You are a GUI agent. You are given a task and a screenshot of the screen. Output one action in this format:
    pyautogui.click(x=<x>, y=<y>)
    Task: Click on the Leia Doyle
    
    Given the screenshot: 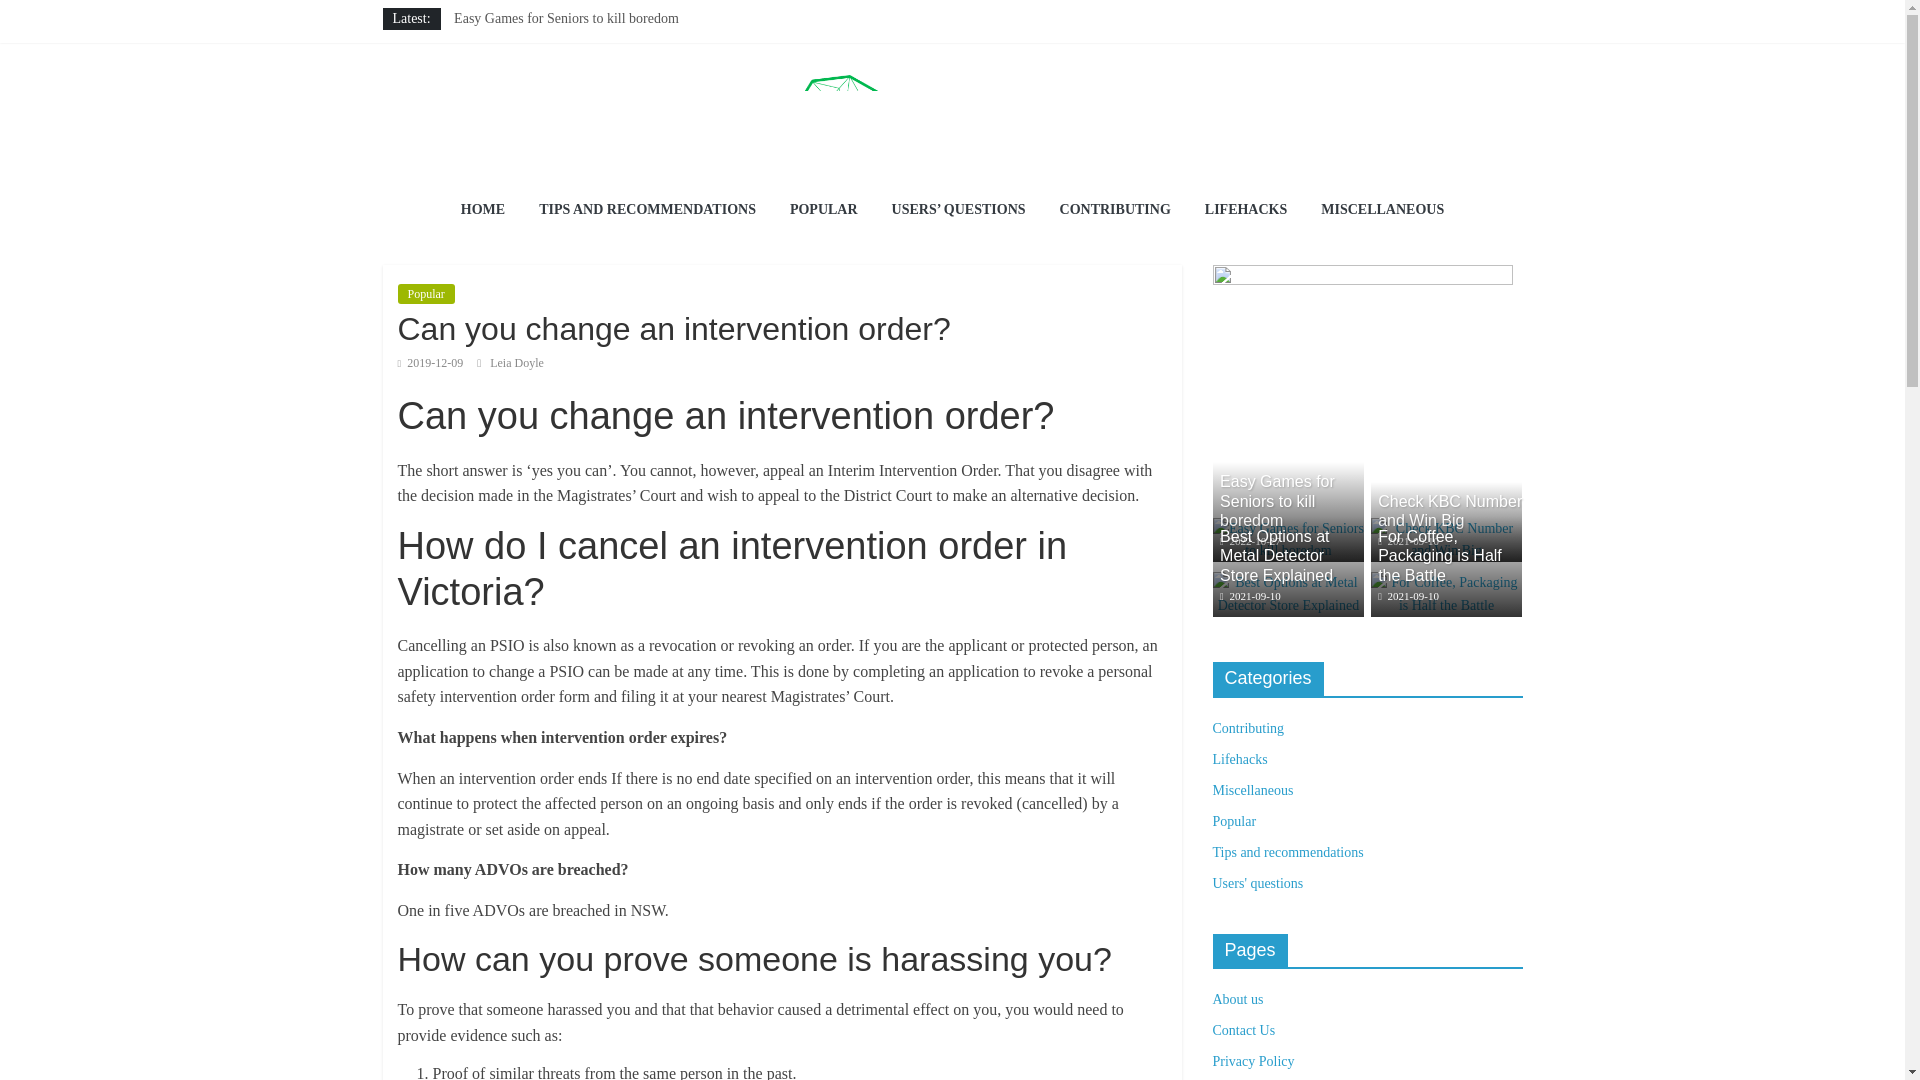 What is the action you would take?
    pyautogui.click(x=516, y=363)
    